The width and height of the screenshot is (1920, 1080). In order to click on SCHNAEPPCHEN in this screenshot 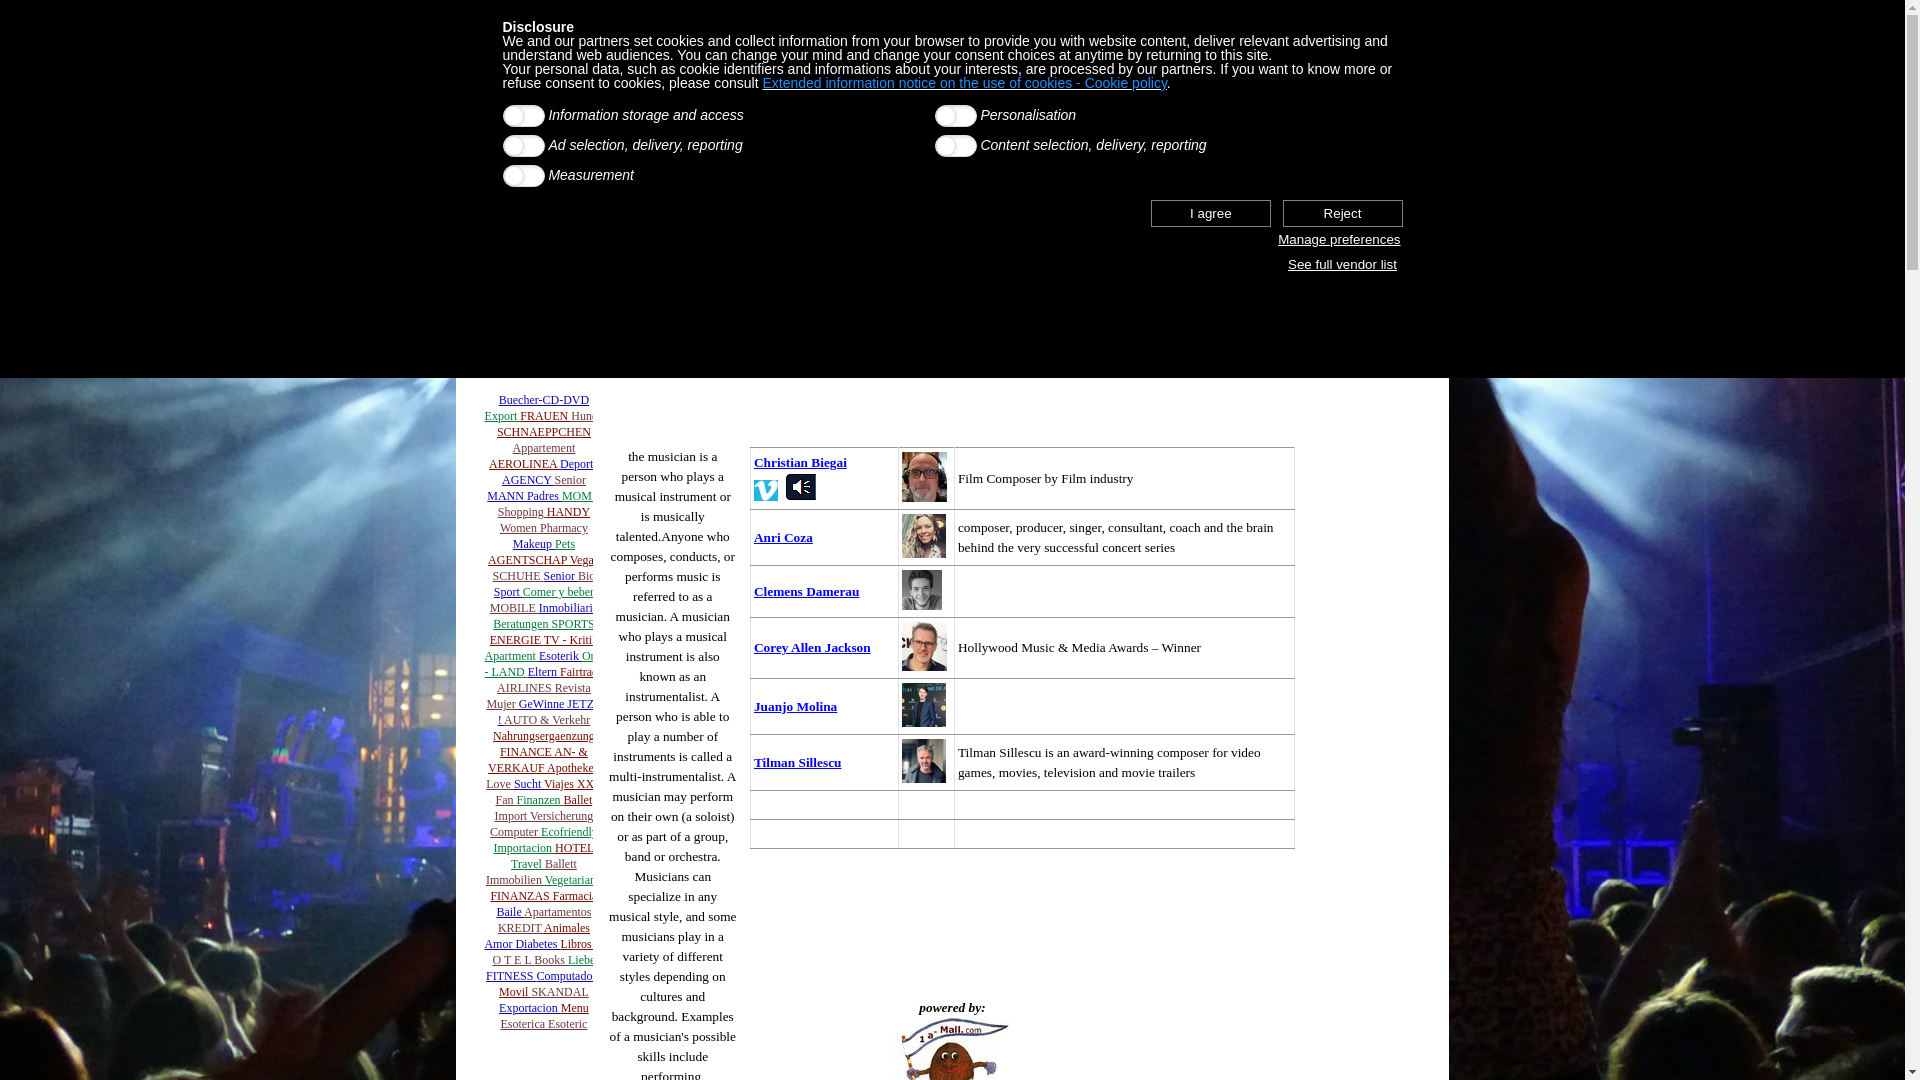, I will do `click(544, 432)`.